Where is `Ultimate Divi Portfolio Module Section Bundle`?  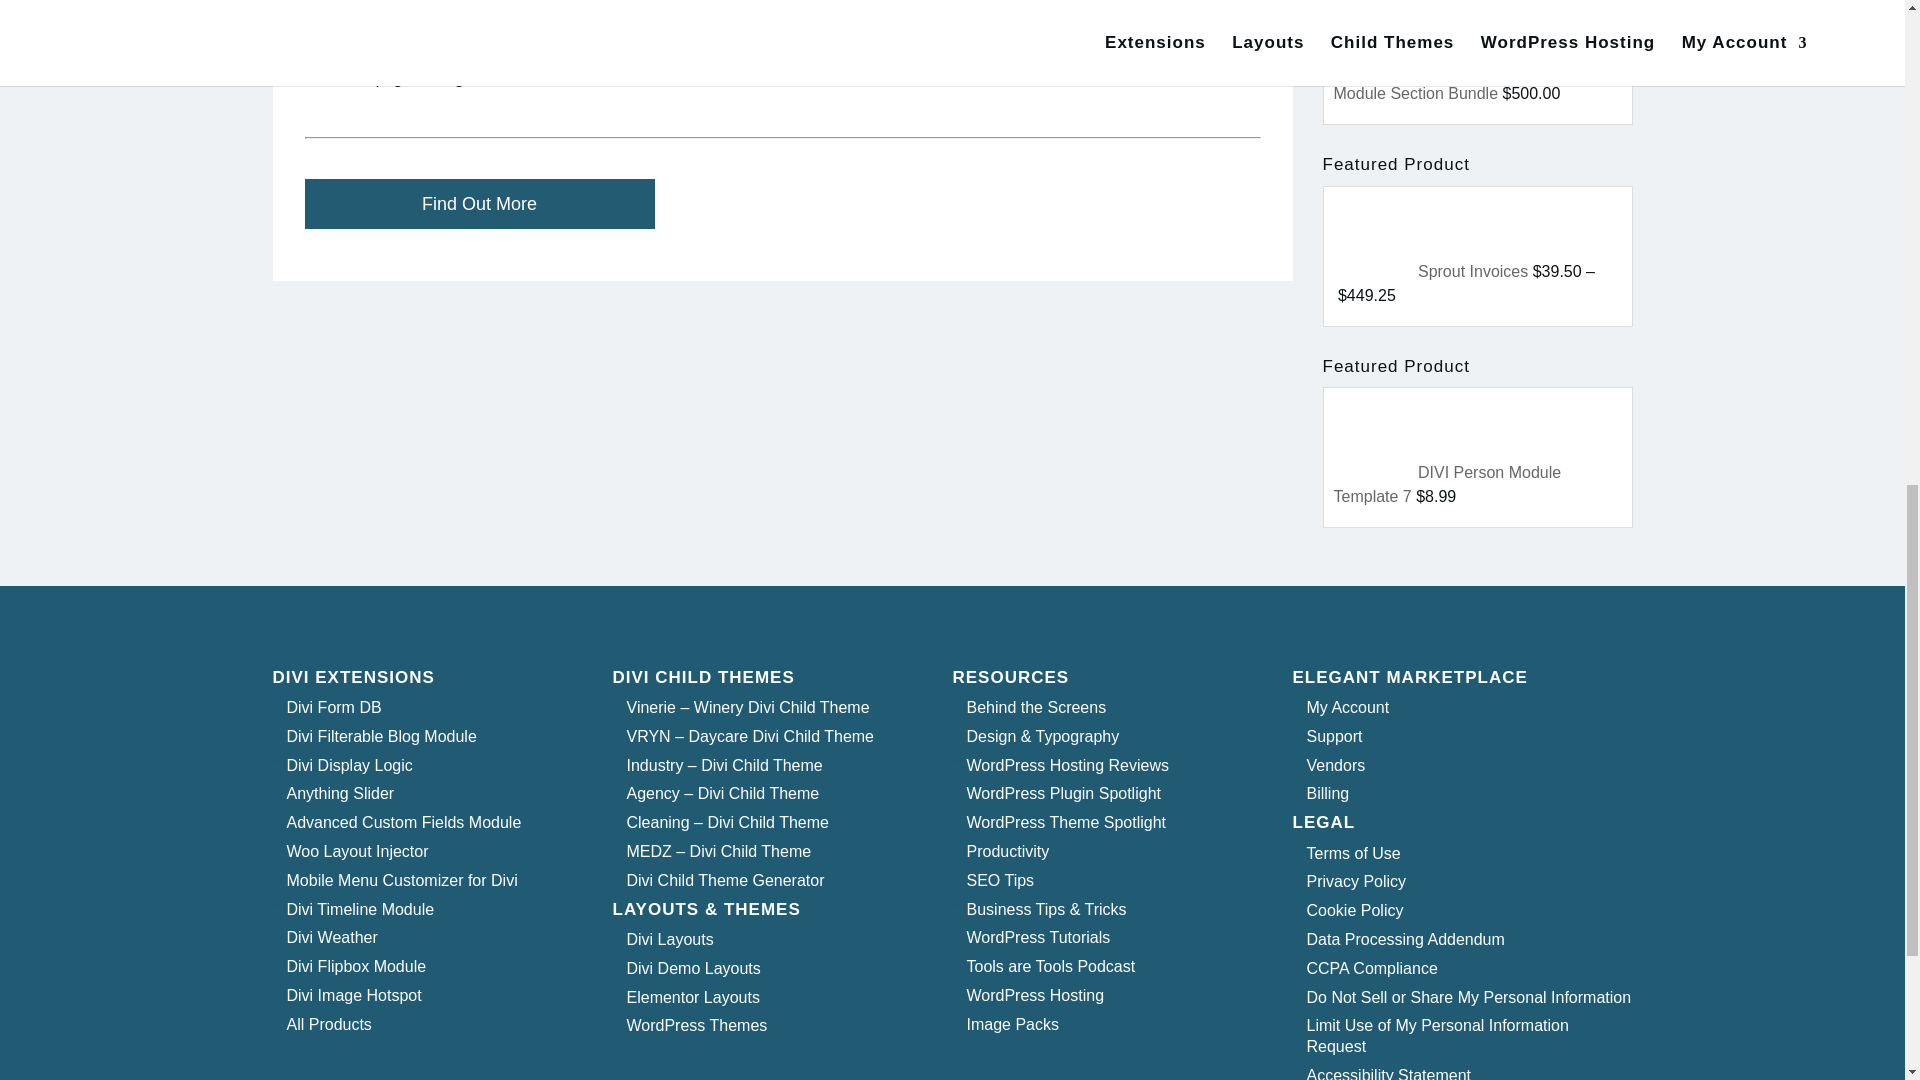 Ultimate Divi Portfolio Module Section Bundle is located at coordinates (1376, 68).